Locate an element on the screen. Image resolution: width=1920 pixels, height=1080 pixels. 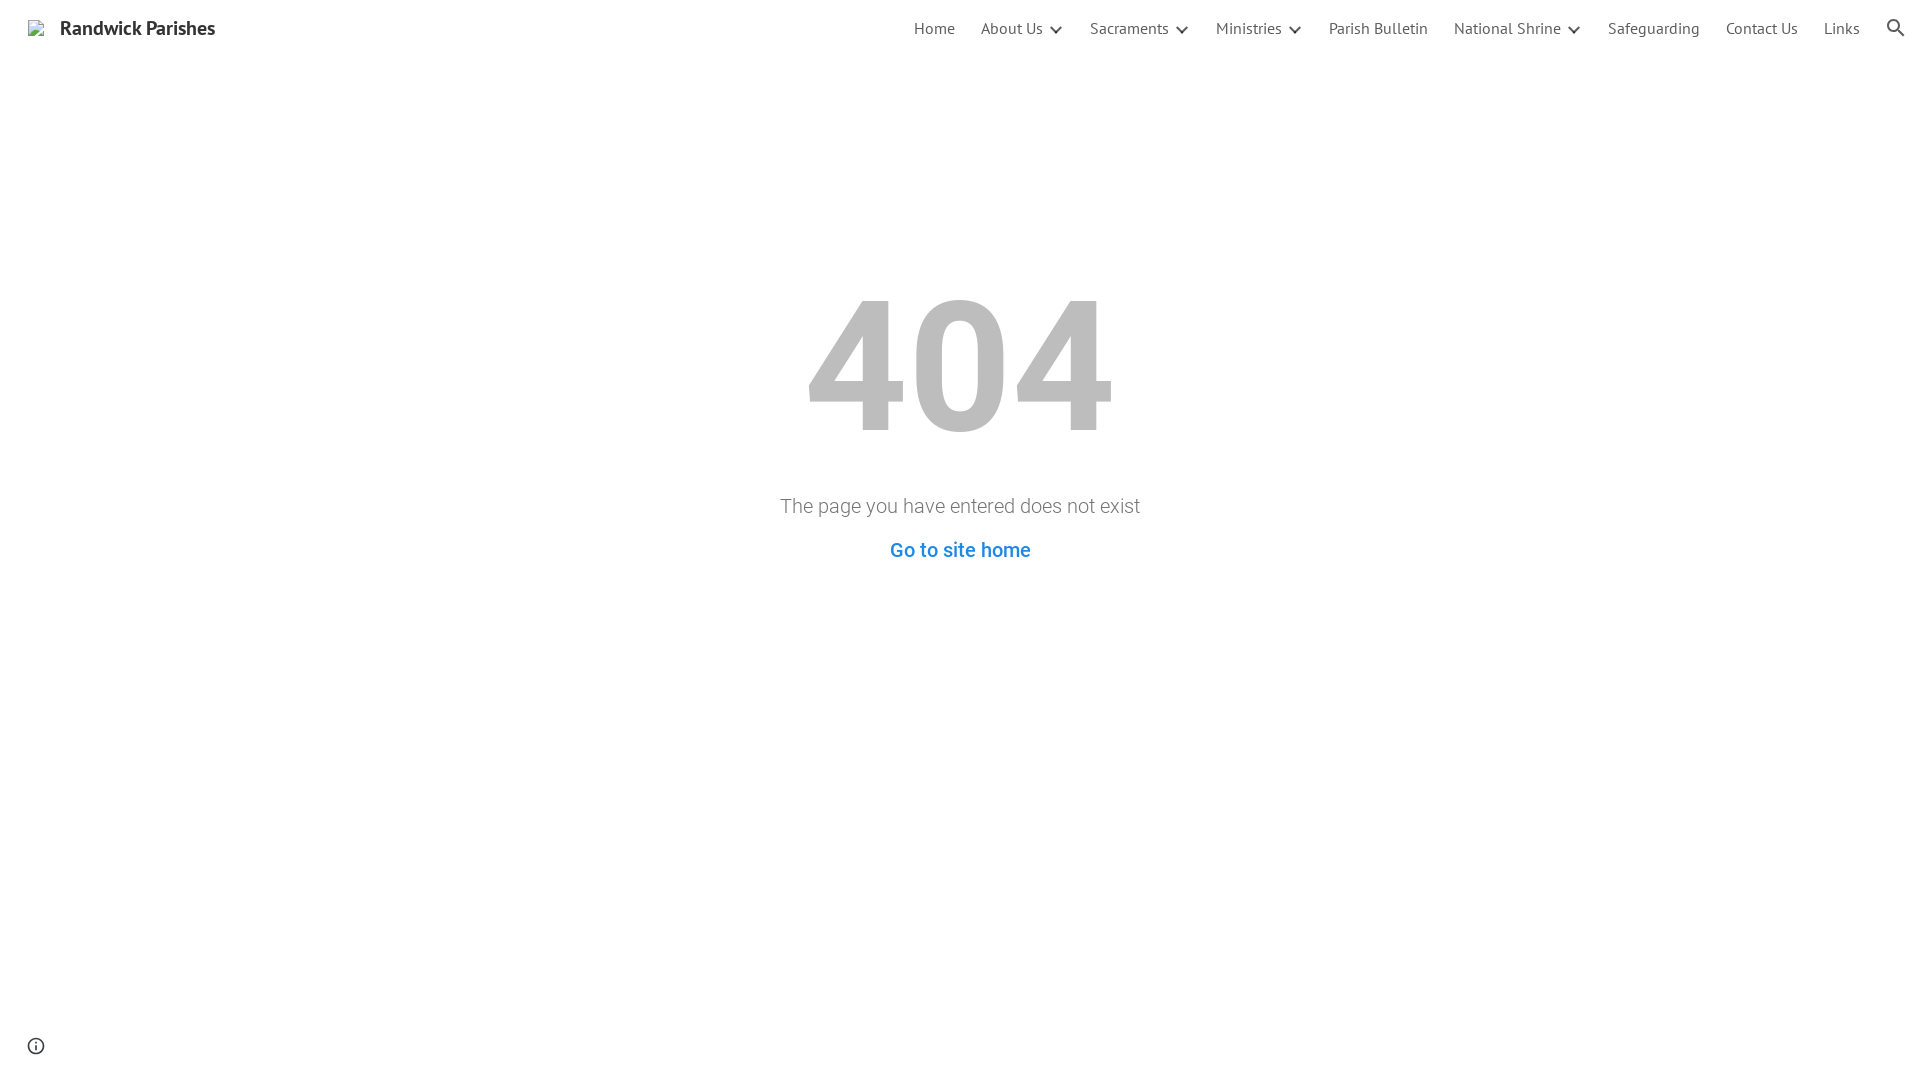
Expand/Collapse is located at coordinates (1055, 28).